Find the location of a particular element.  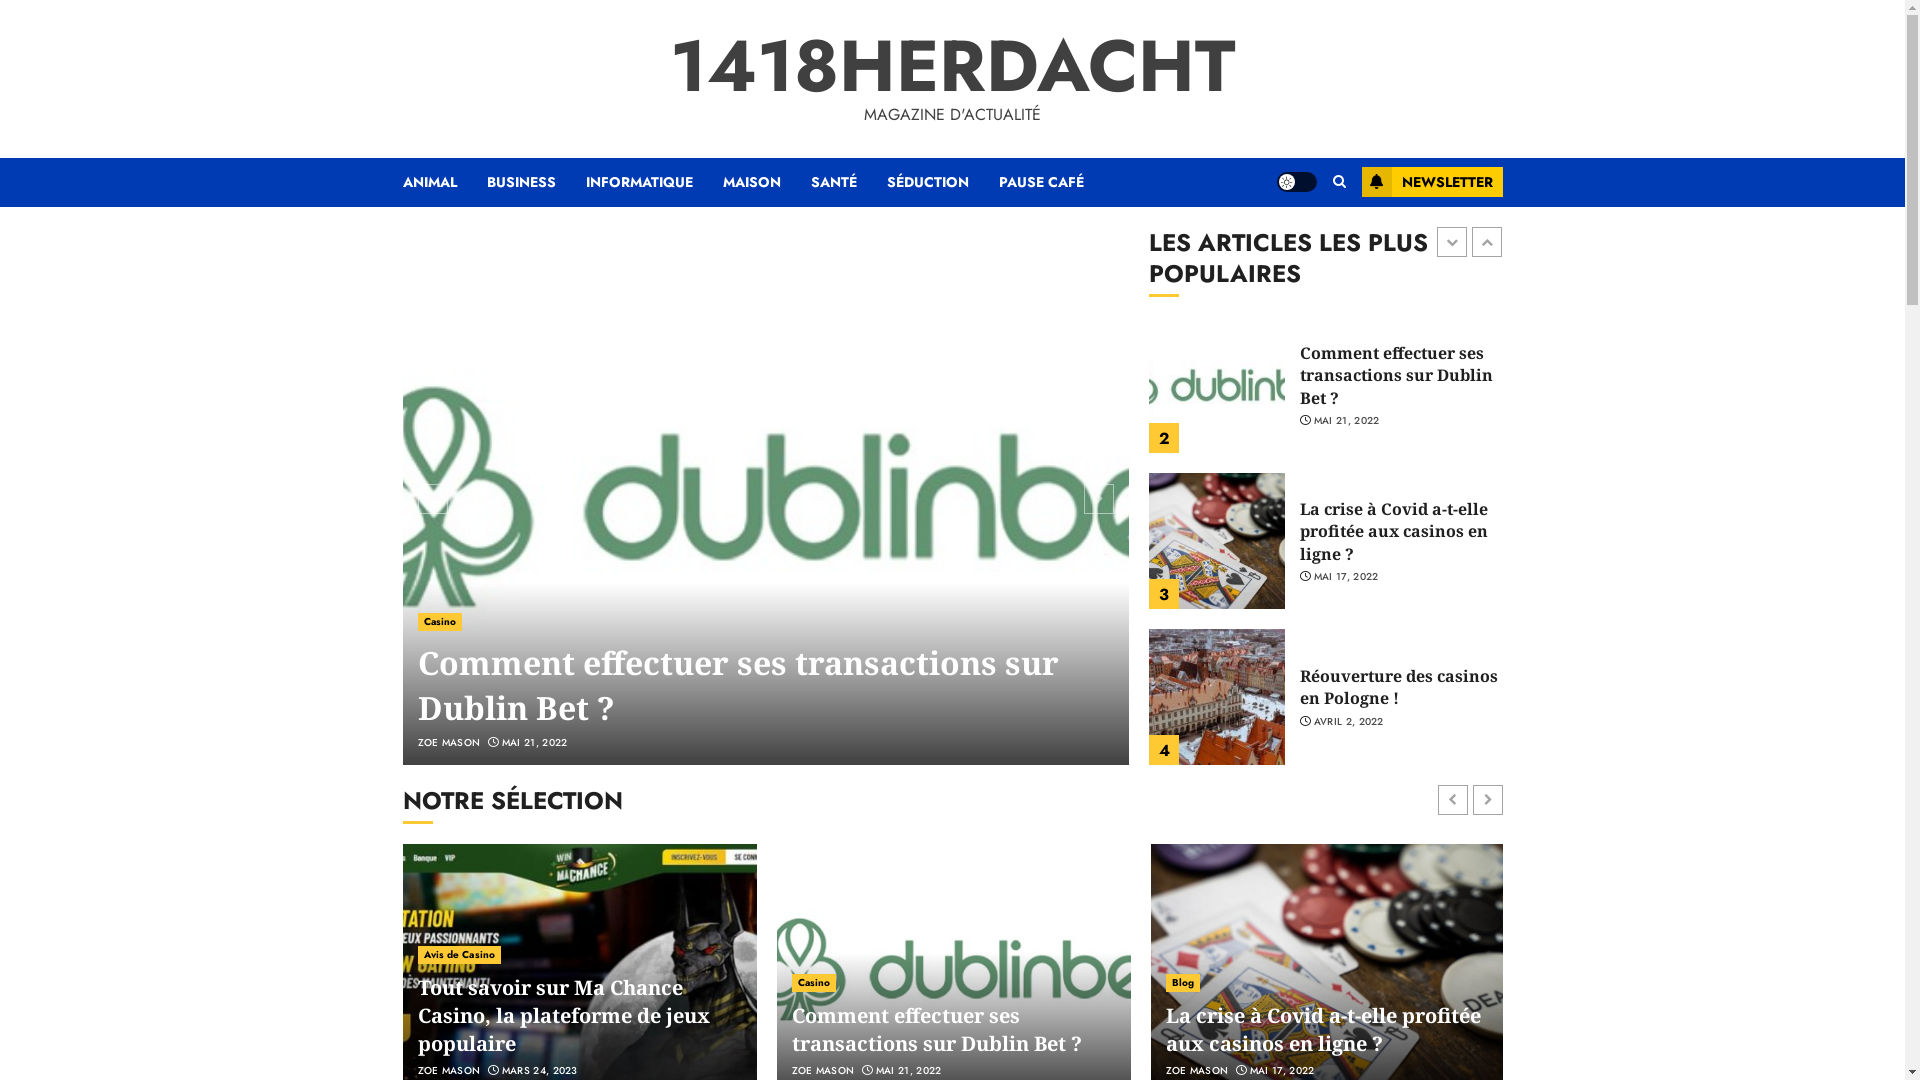

Casino is located at coordinates (814, 983).